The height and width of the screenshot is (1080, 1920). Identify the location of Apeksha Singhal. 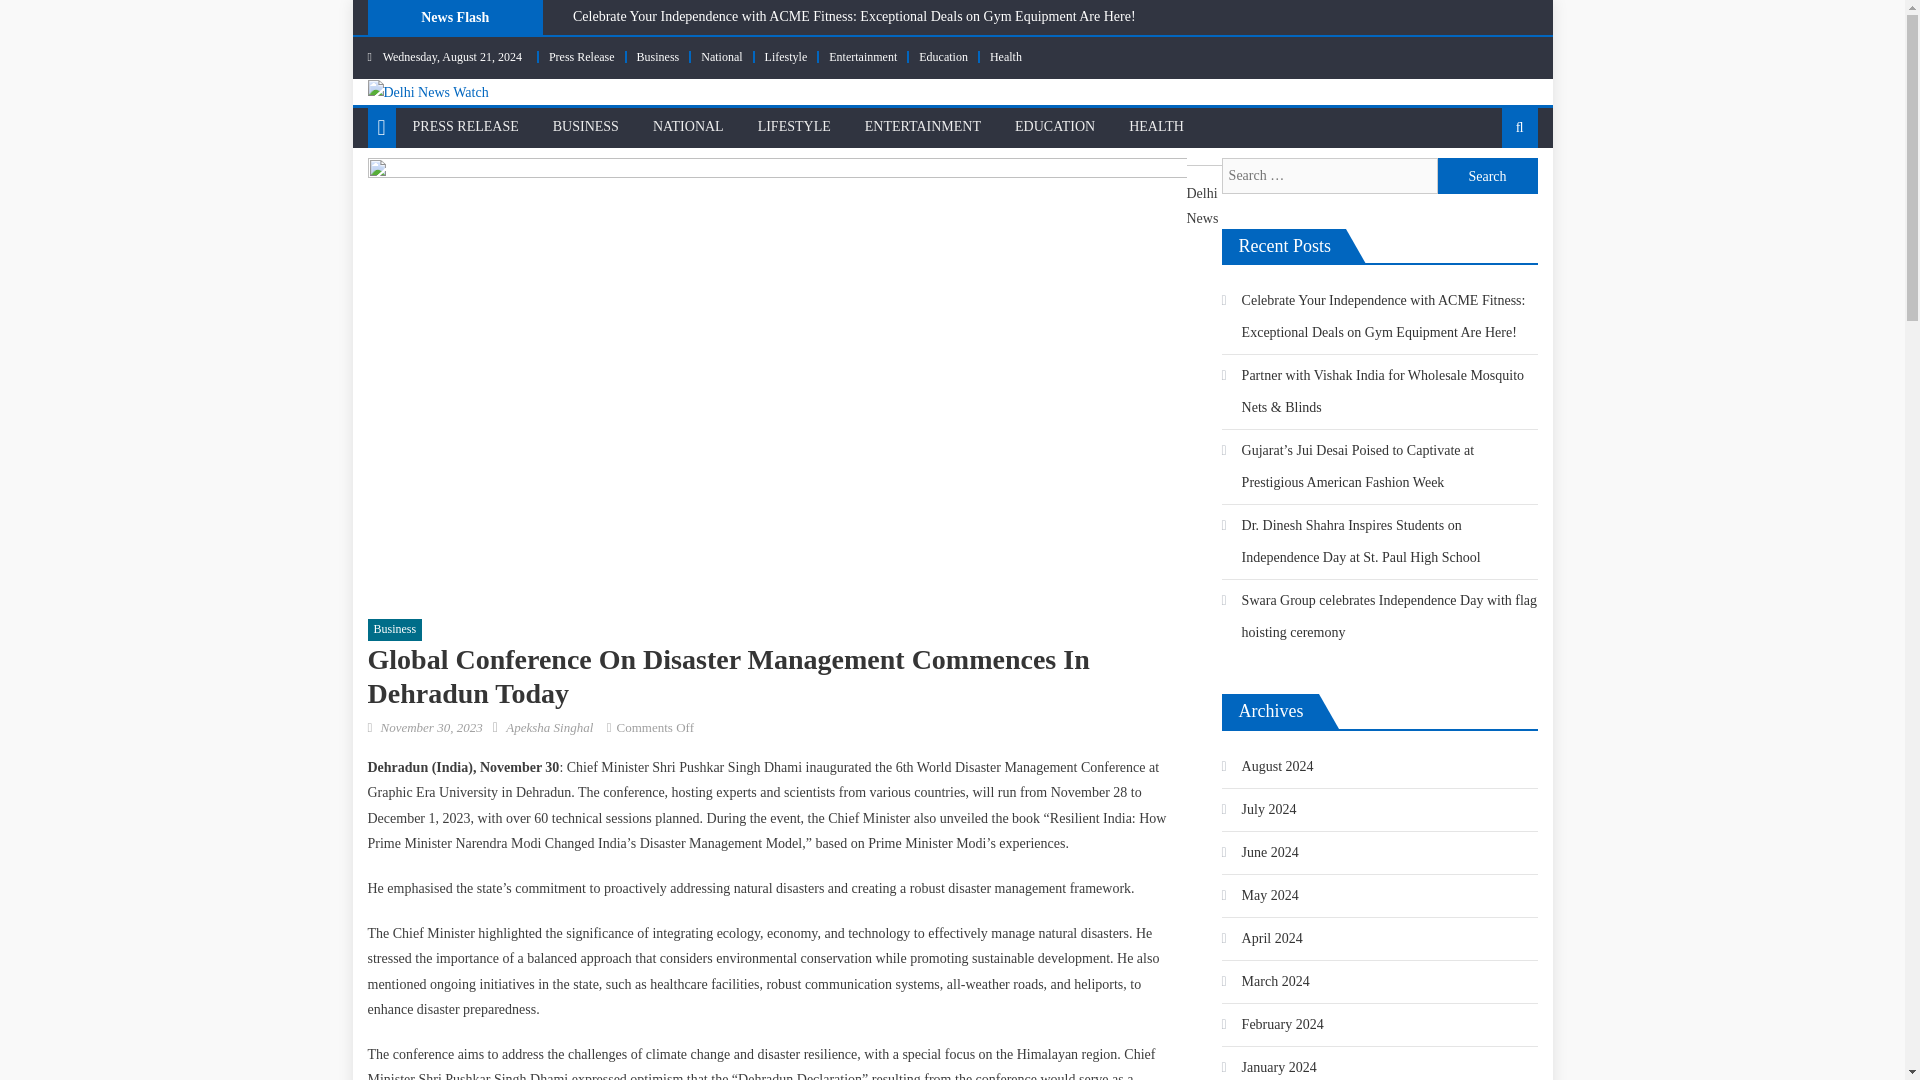
(550, 728).